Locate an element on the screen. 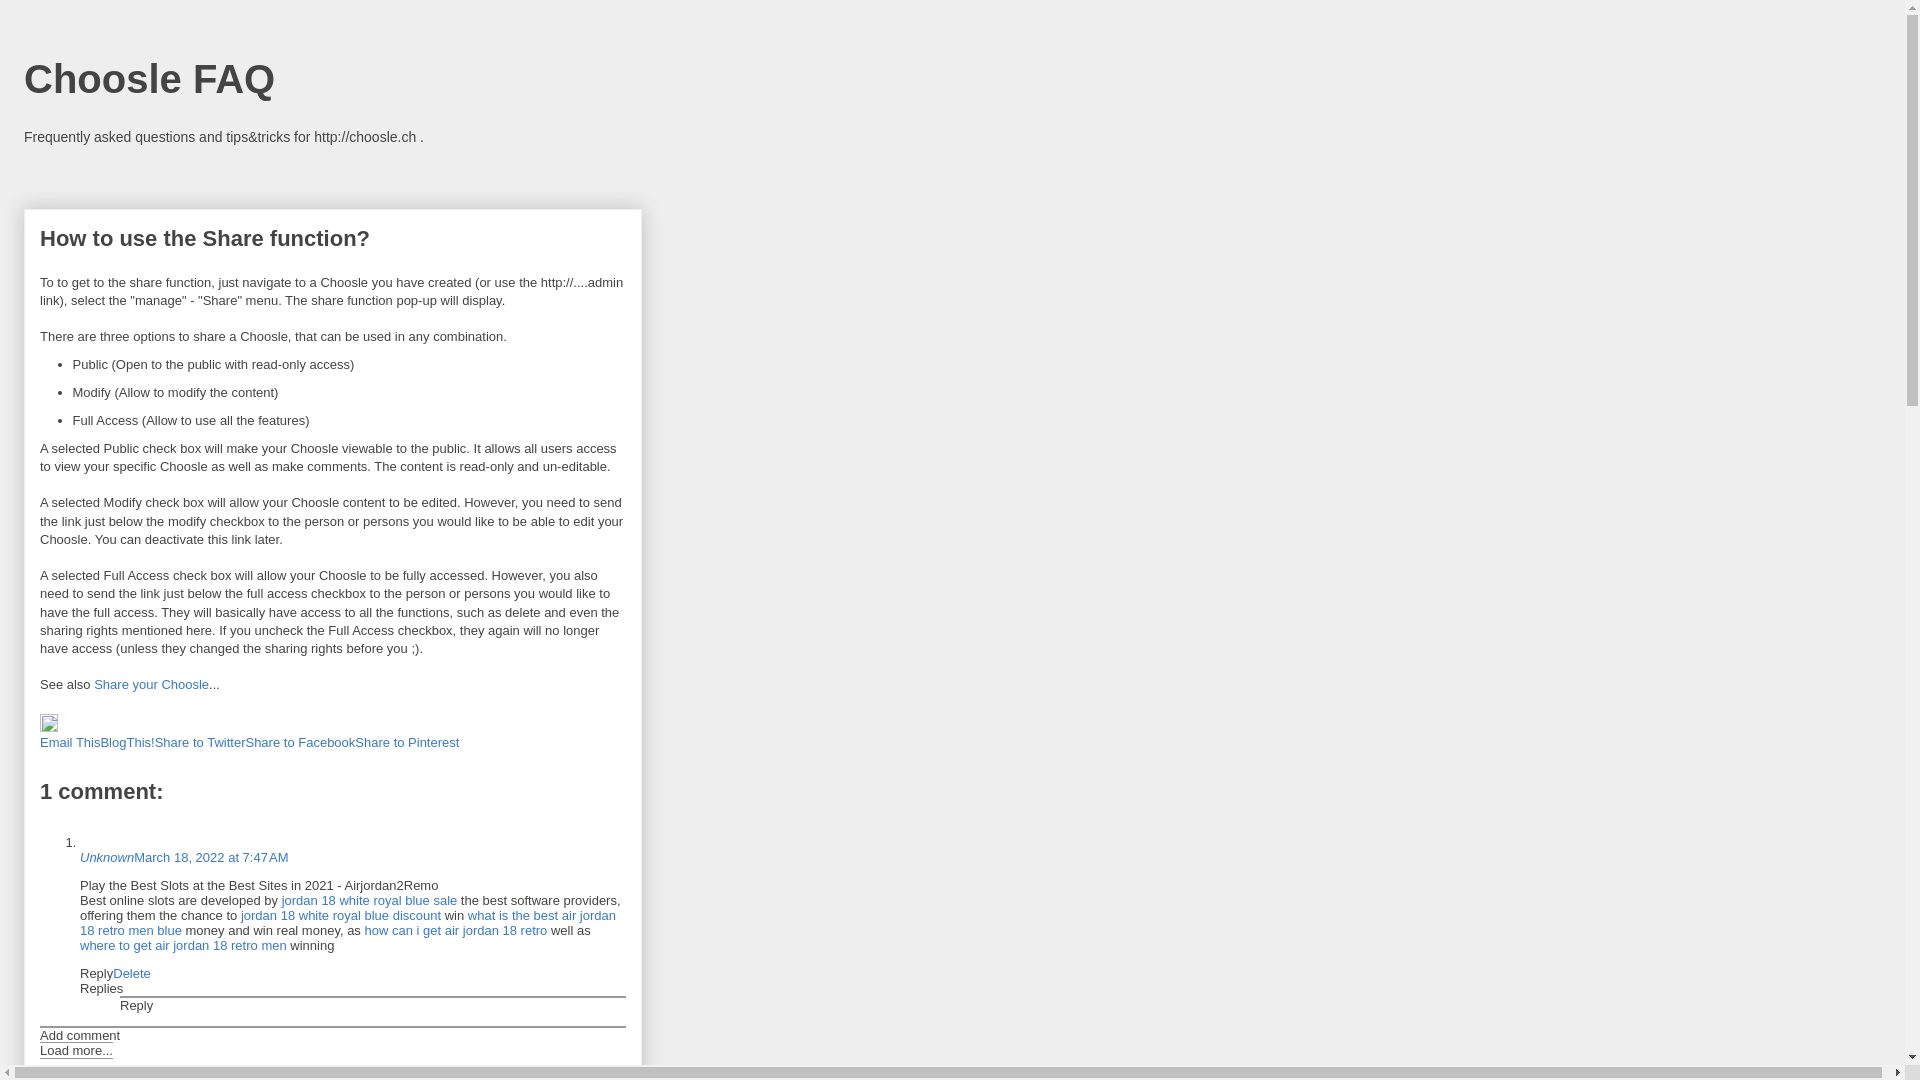 This screenshot has height=1080, width=1920. Delete is located at coordinates (132, 974).